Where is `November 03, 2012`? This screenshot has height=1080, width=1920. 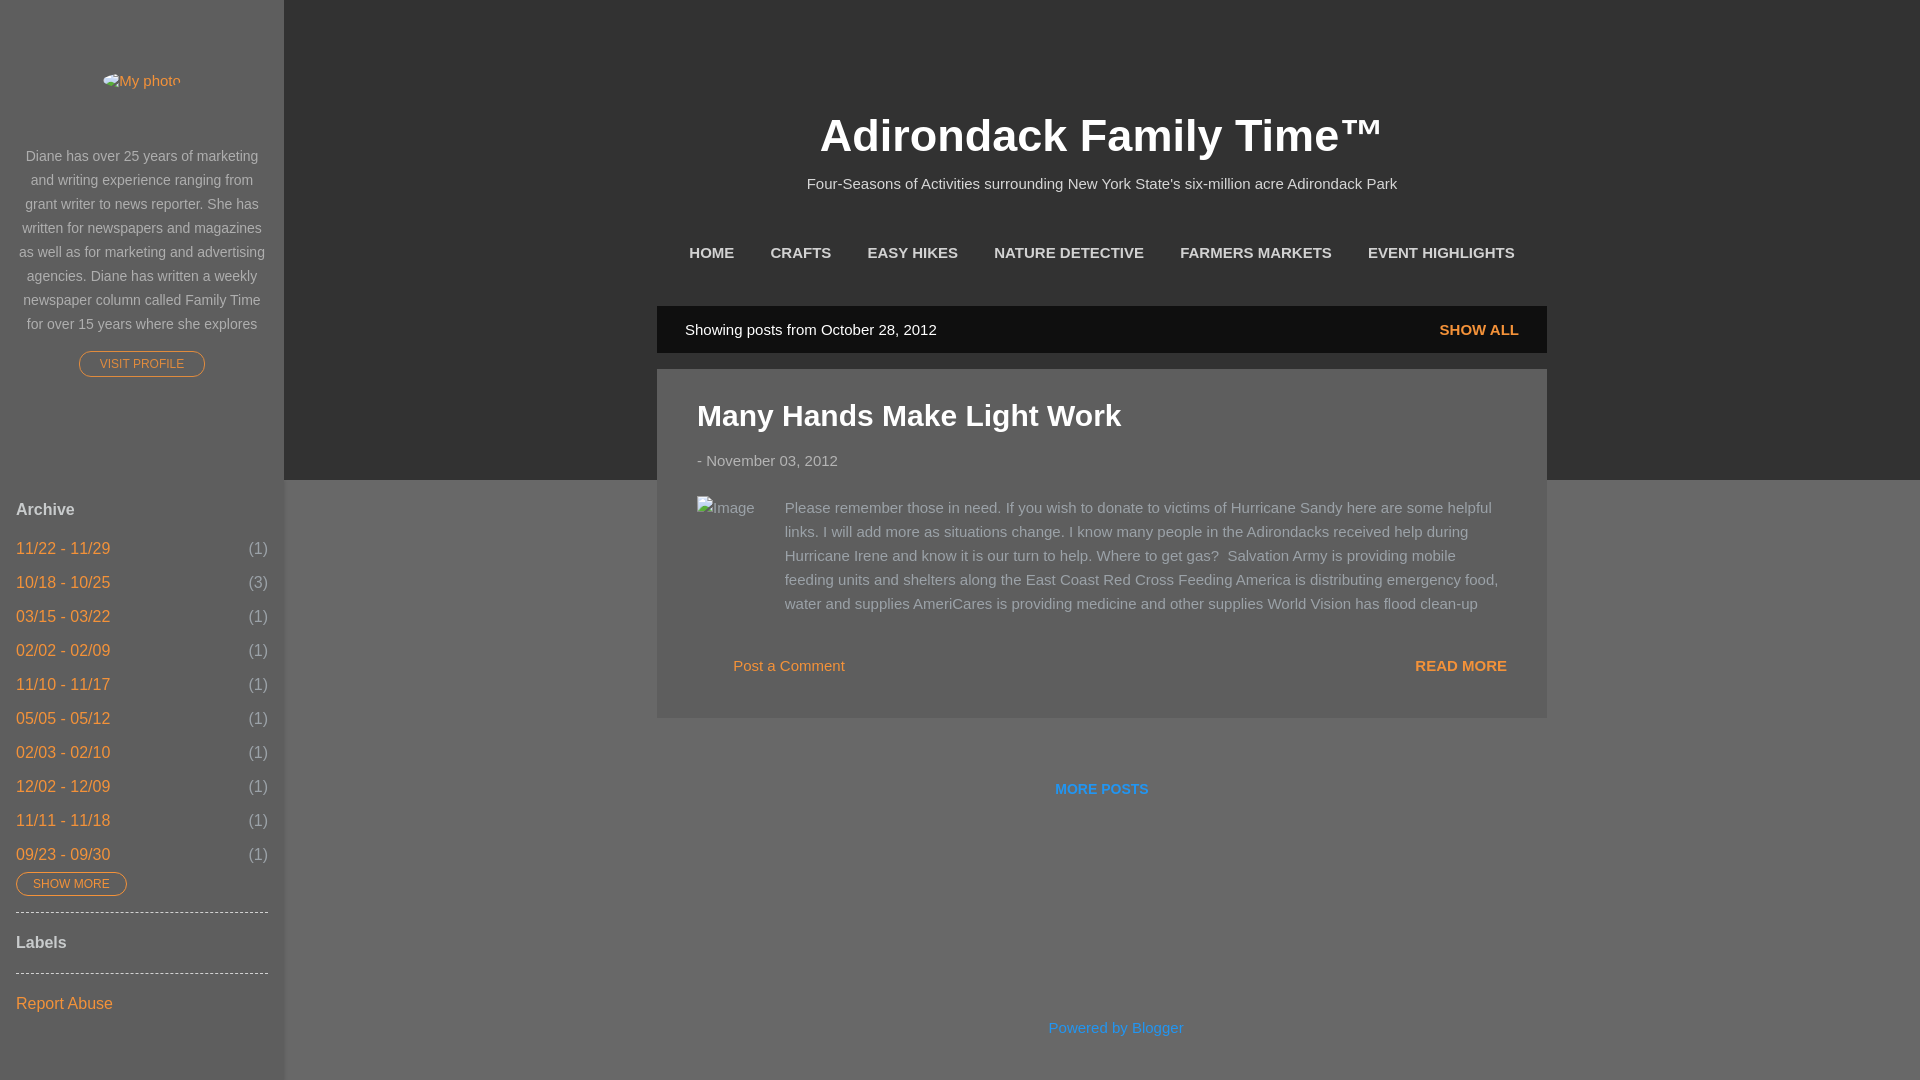
November 03, 2012 is located at coordinates (772, 460).